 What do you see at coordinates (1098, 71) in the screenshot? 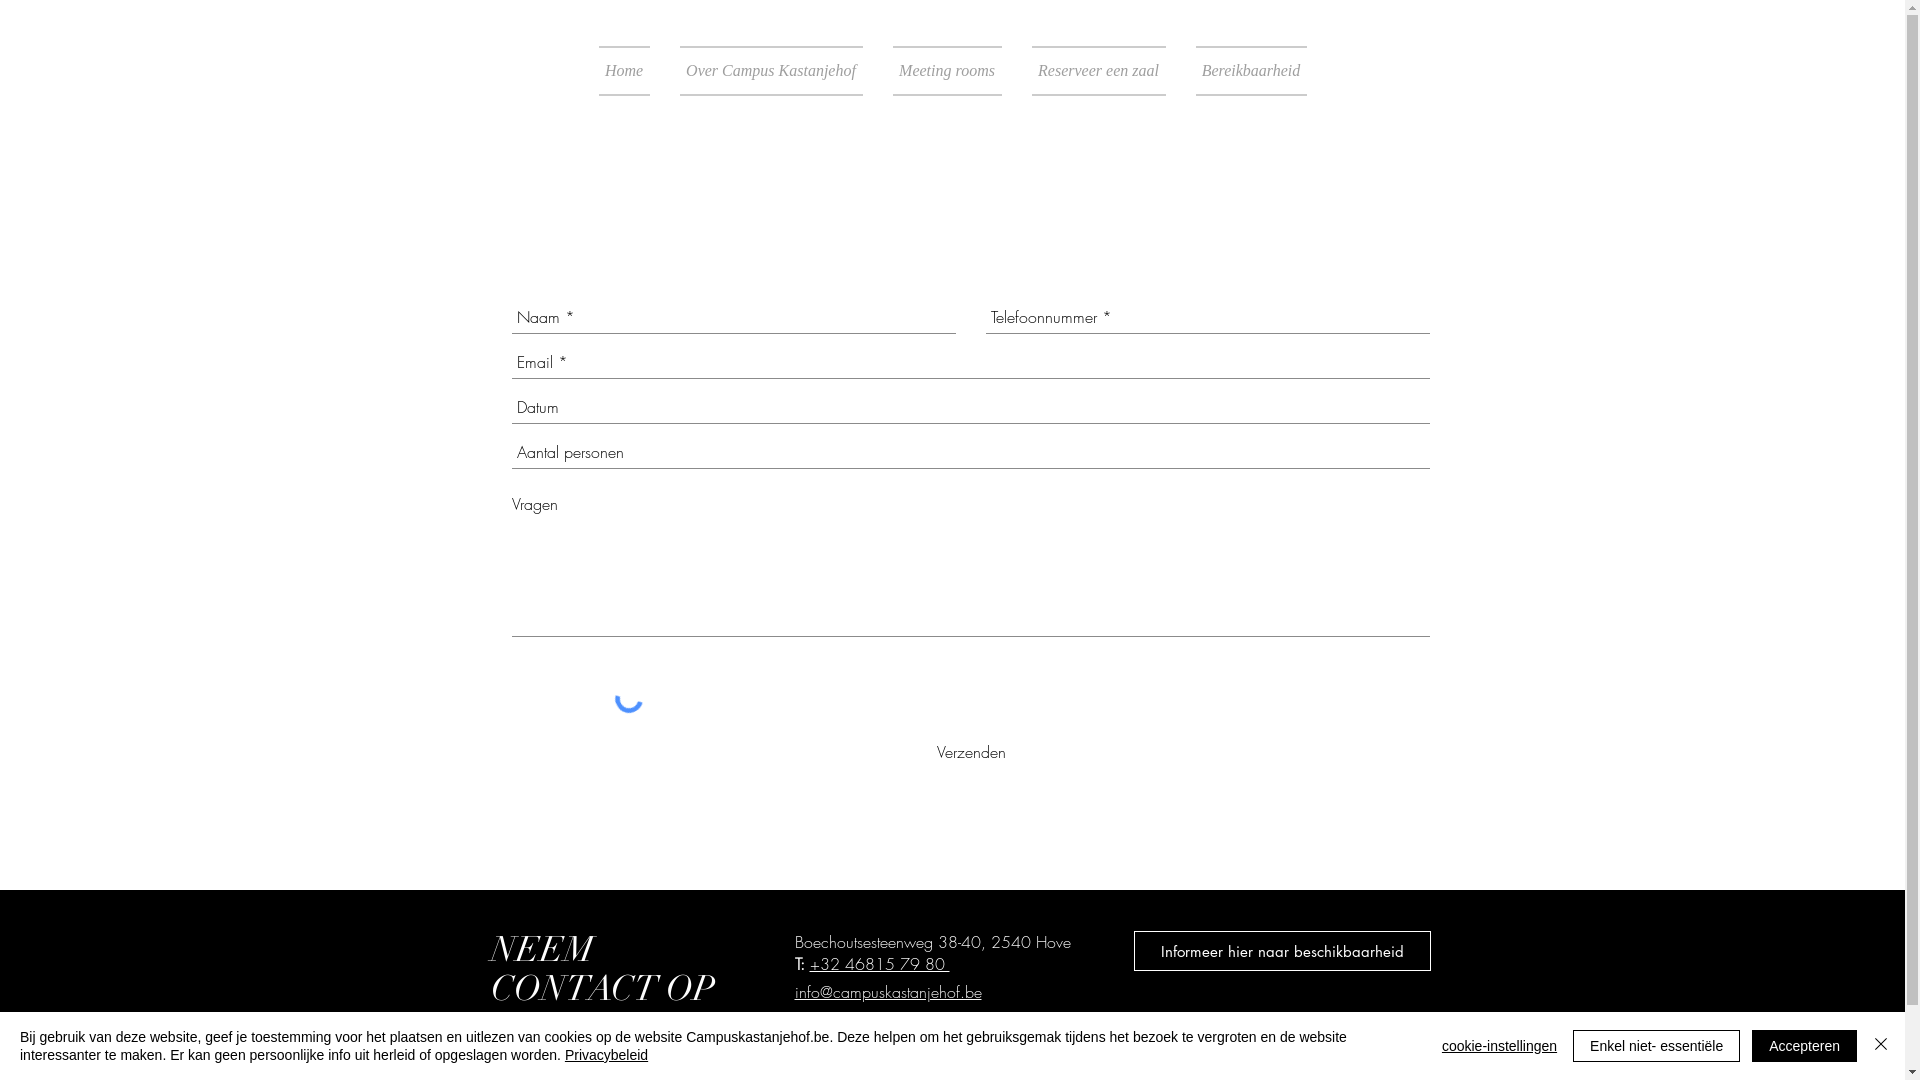
I see `Reserveer een zaal` at bounding box center [1098, 71].